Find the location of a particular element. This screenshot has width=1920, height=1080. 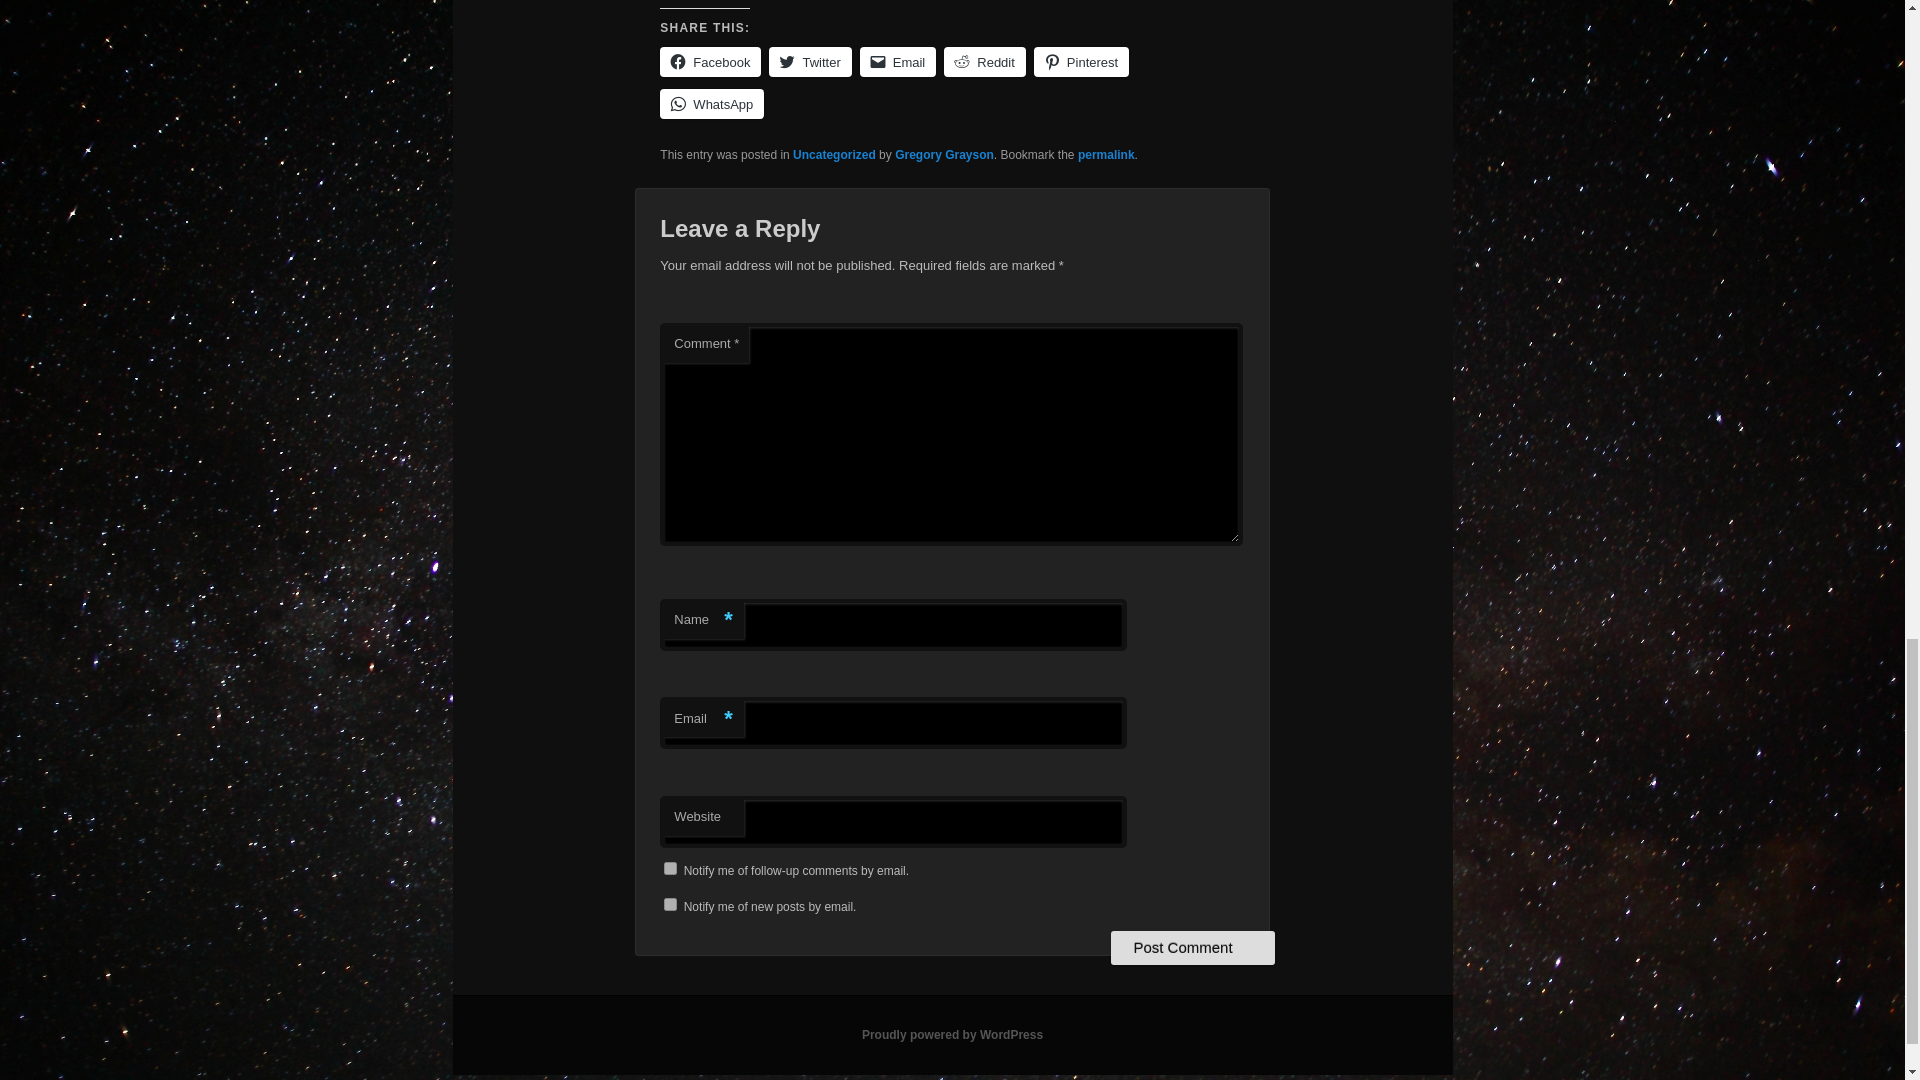

Click to share on Facebook is located at coordinates (710, 62).